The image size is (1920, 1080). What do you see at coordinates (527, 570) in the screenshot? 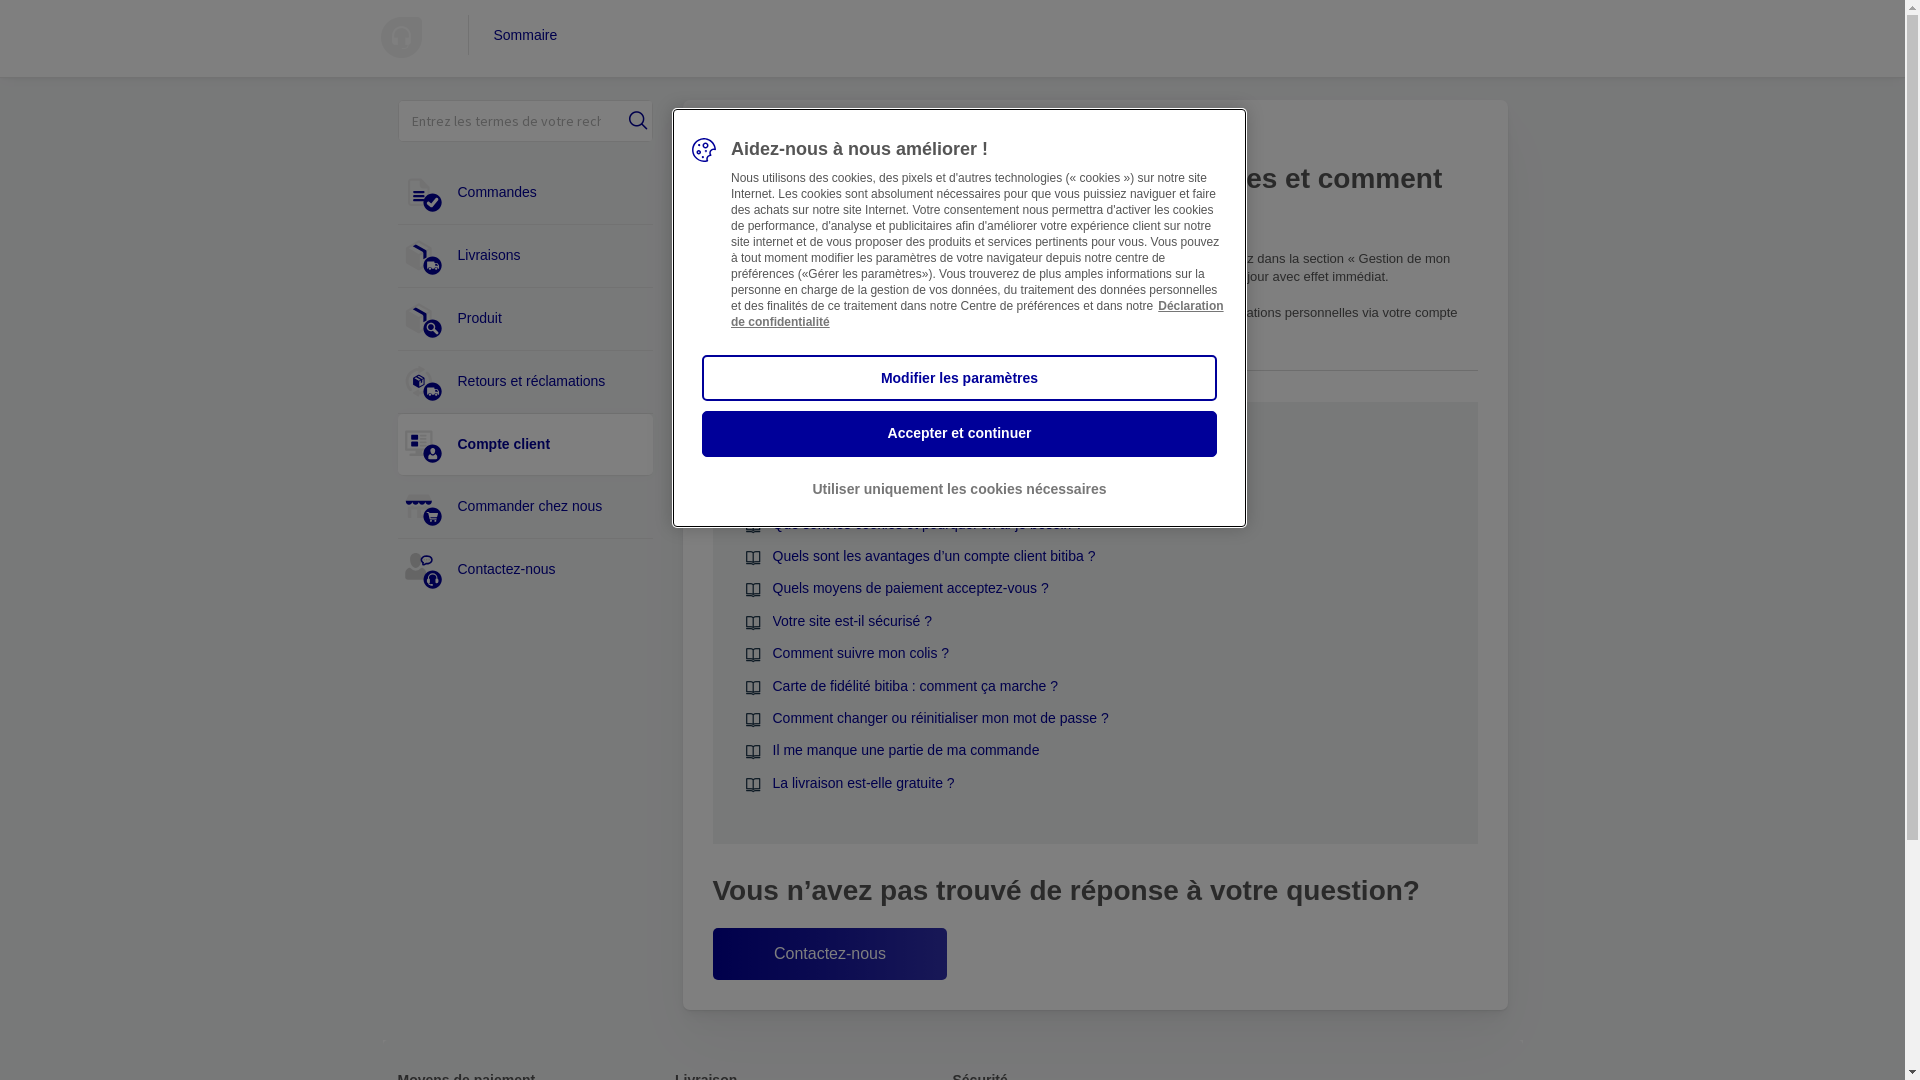
I see `Contactez-nous` at bounding box center [527, 570].